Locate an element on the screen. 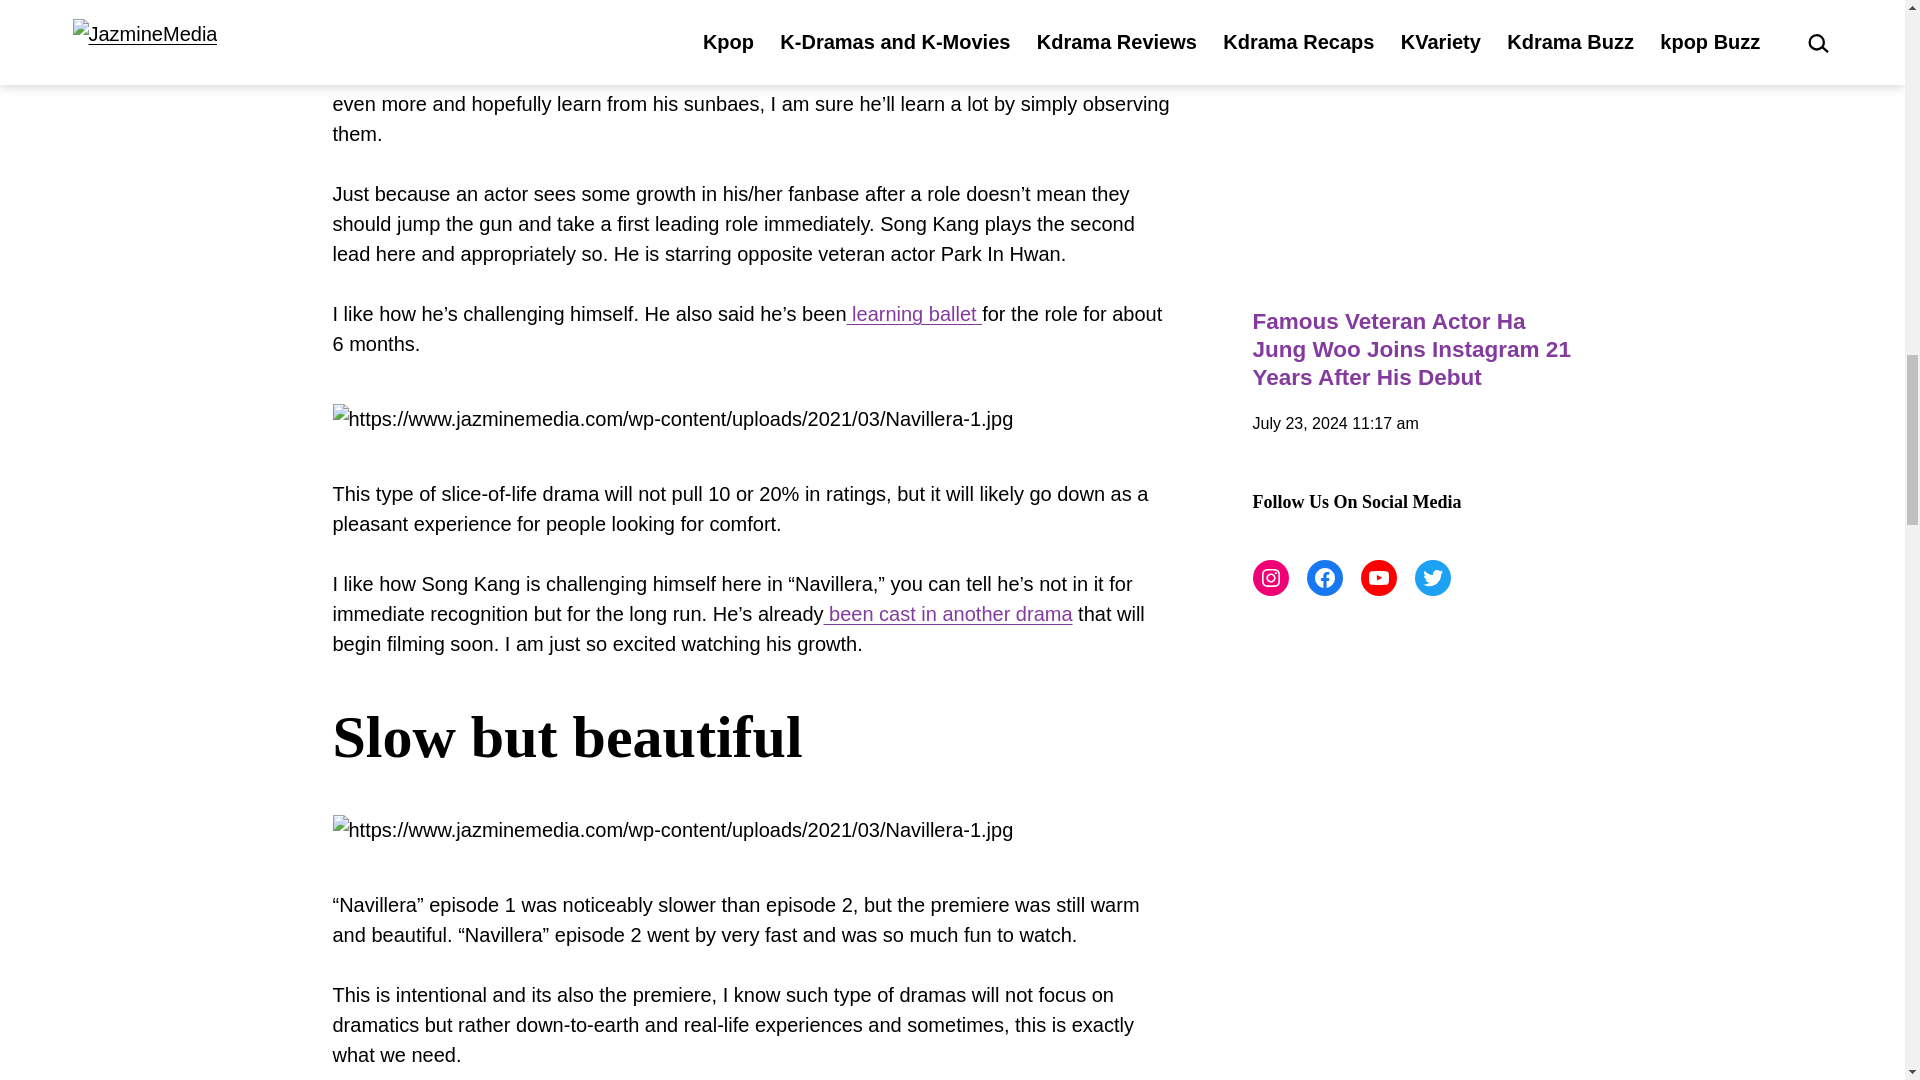 The height and width of the screenshot is (1080, 1920). Ha Jung Woo is located at coordinates (1412, 190).